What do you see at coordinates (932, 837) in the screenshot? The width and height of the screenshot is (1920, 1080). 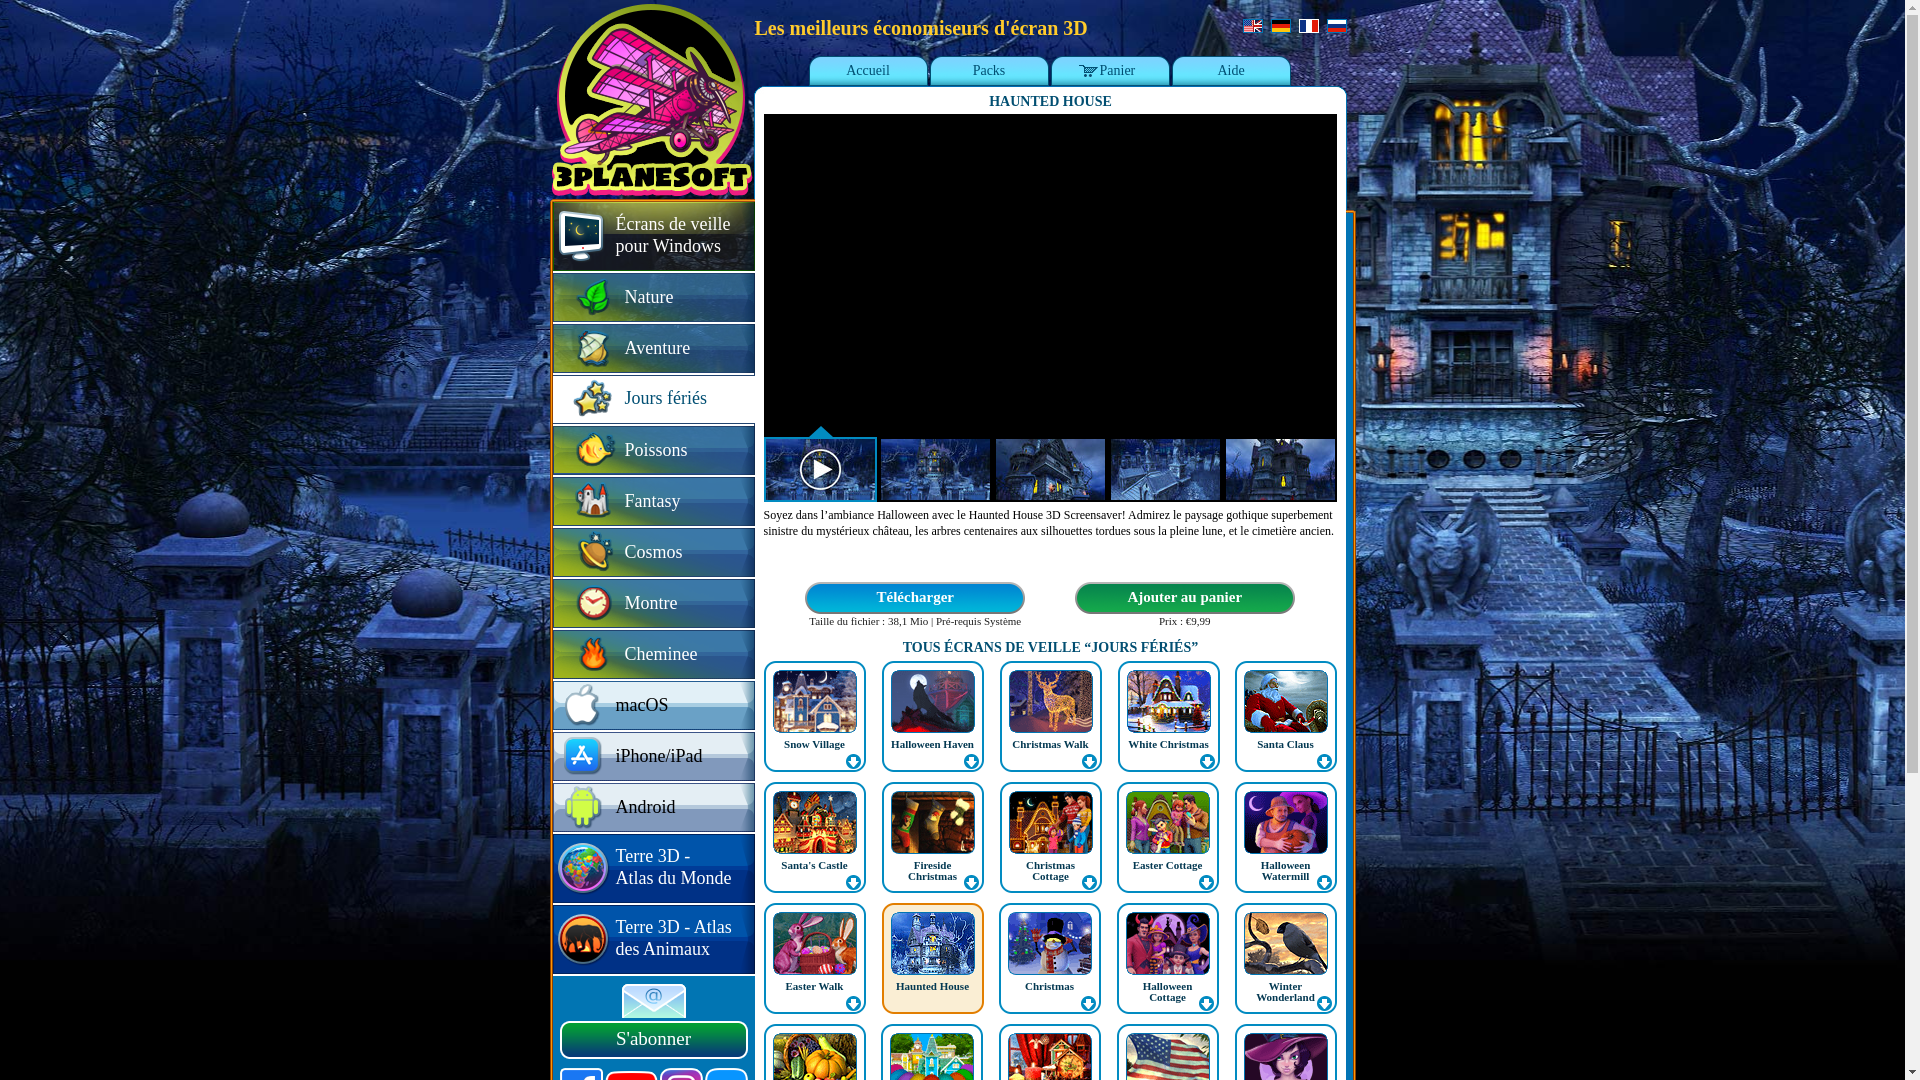 I see `Fireside Christmas` at bounding box center [932, 837].